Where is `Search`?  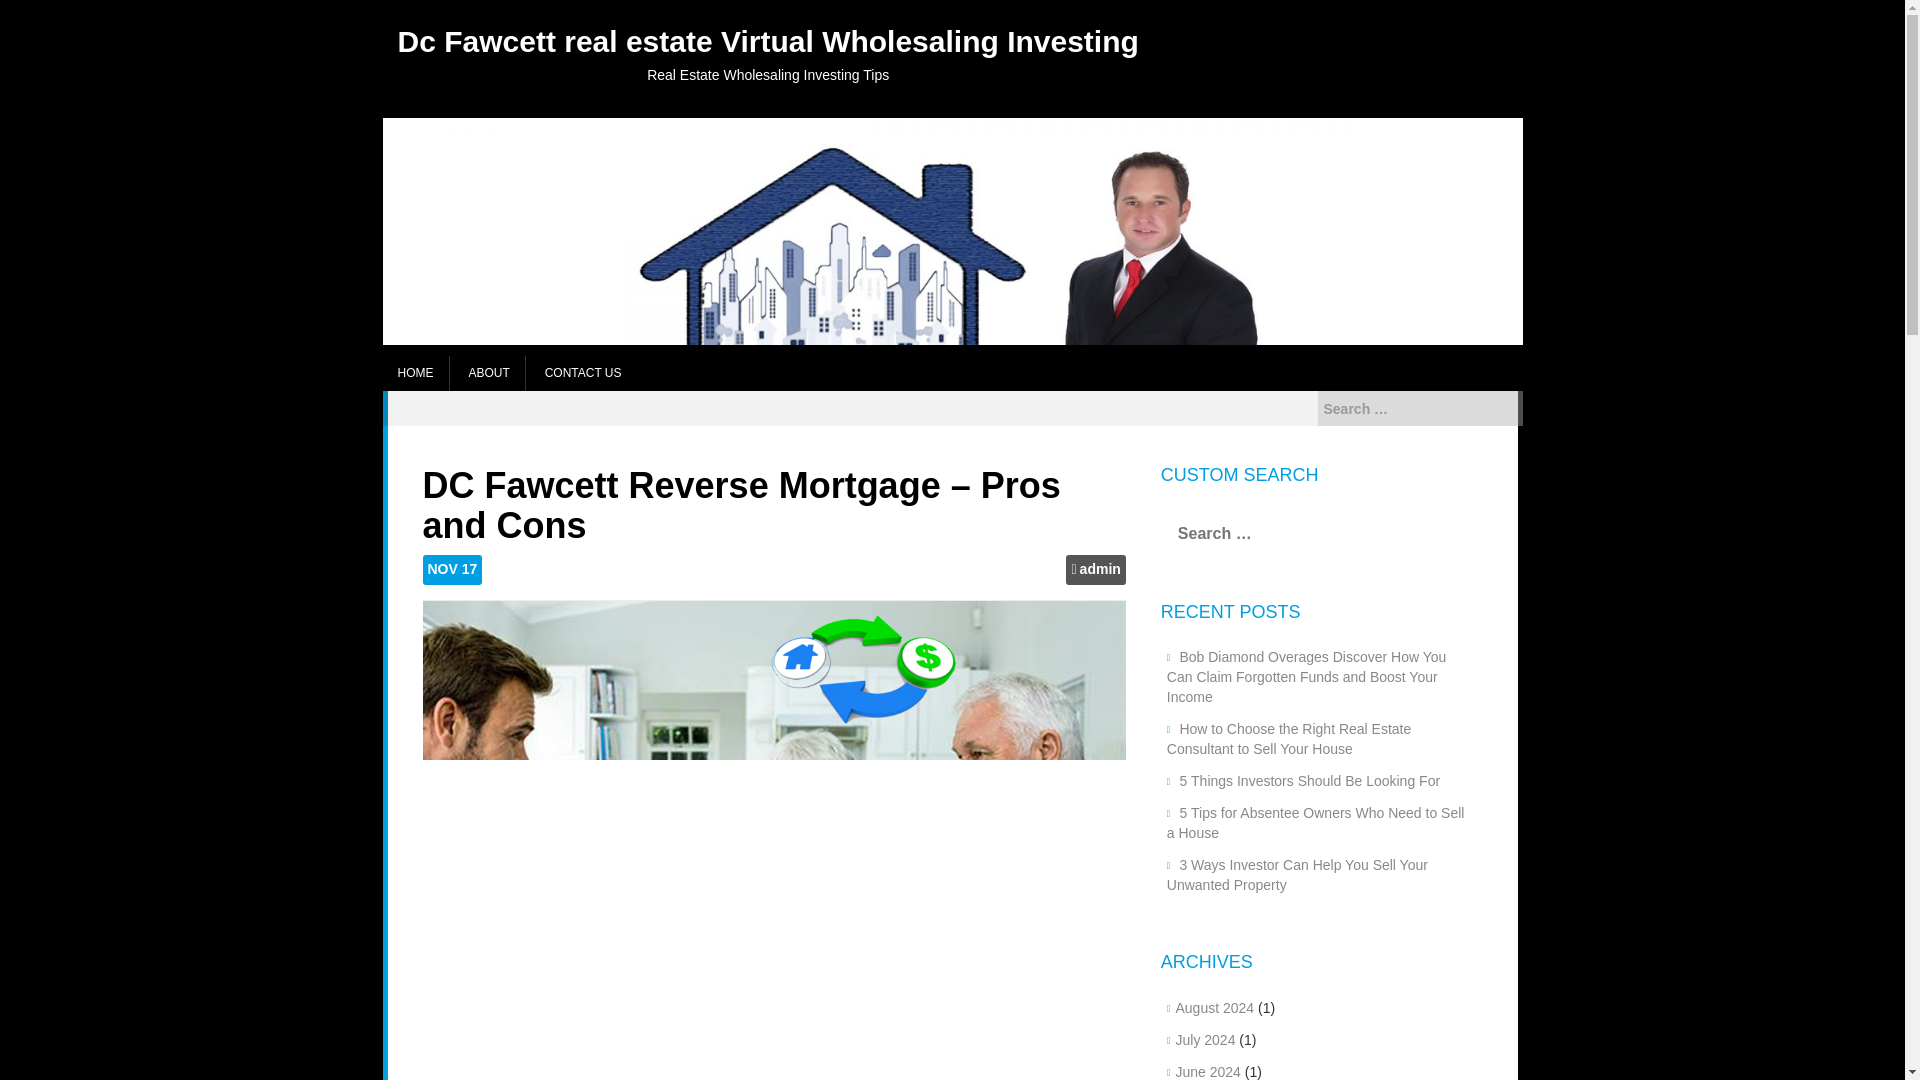
Search is located at coordinates (32, 12).